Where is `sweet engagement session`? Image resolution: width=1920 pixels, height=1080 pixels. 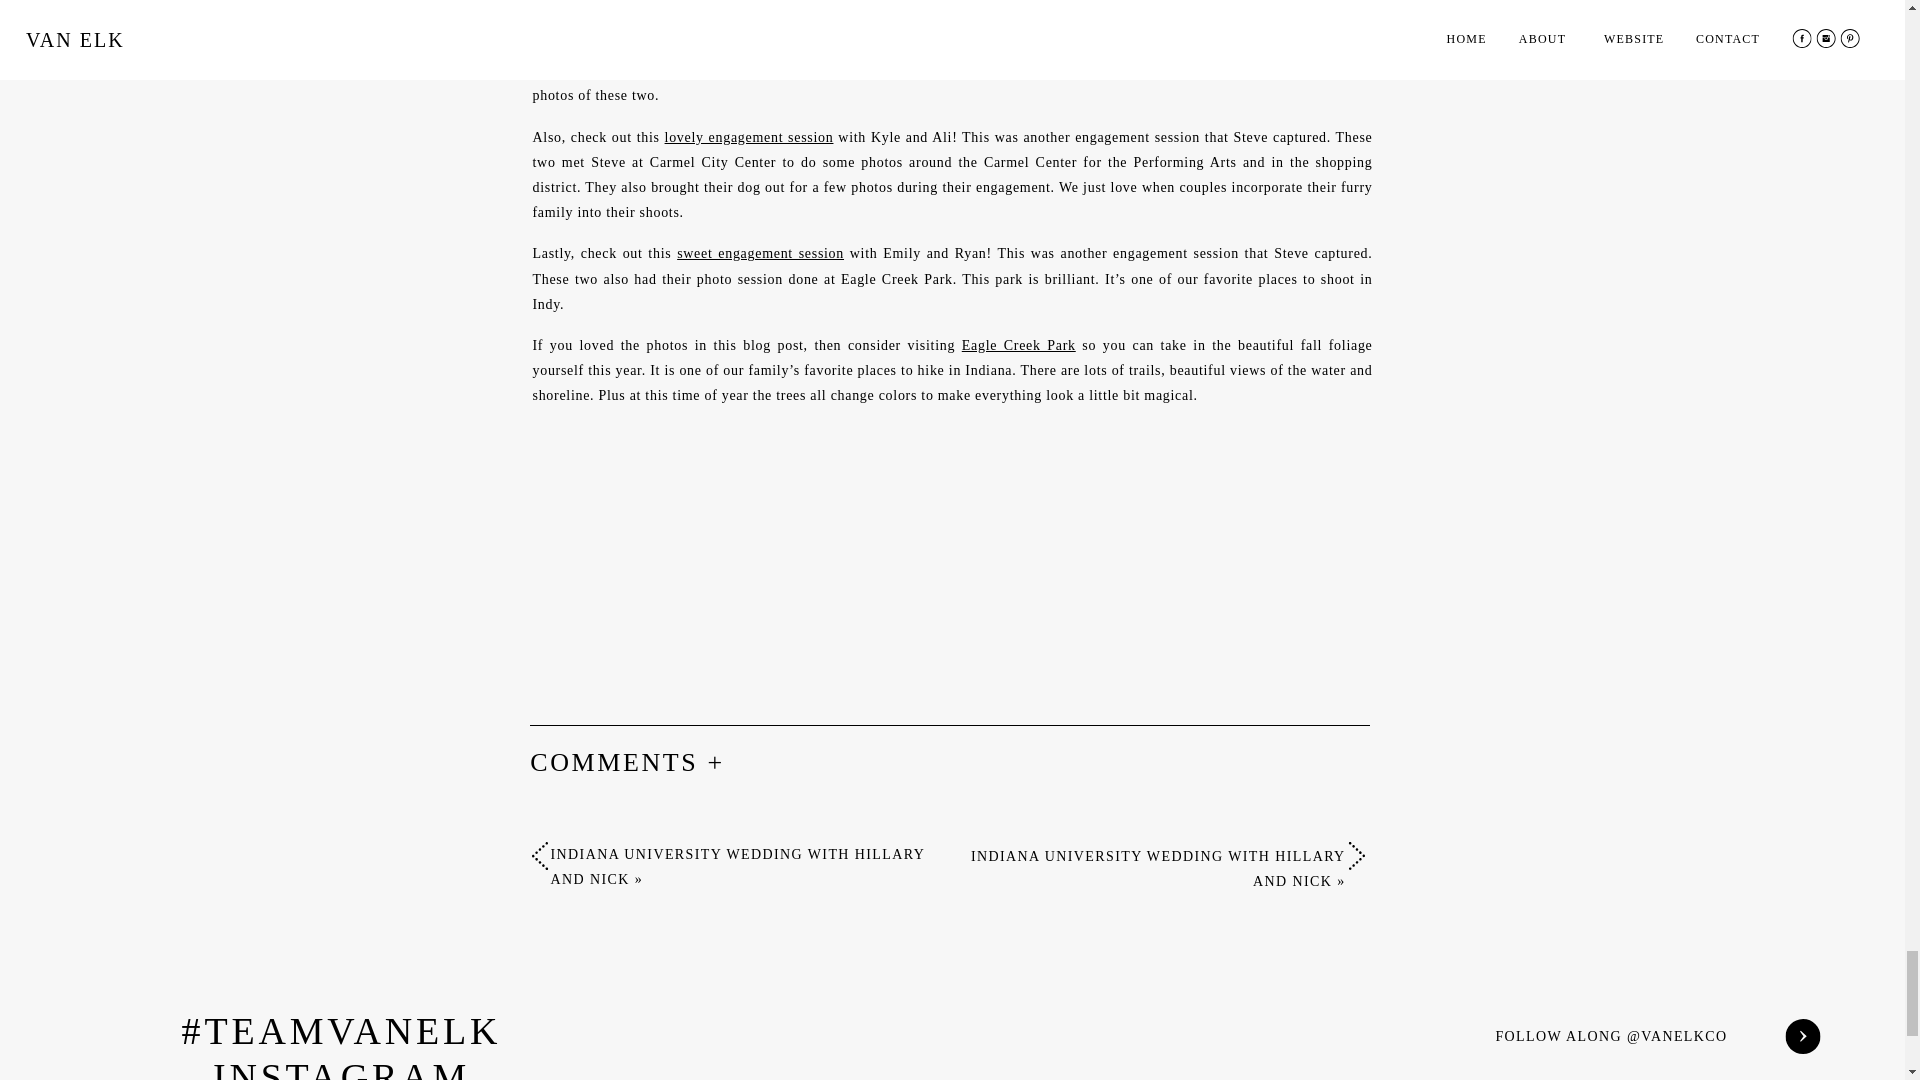 sweet engagement session is located at coordinates (760, 254).